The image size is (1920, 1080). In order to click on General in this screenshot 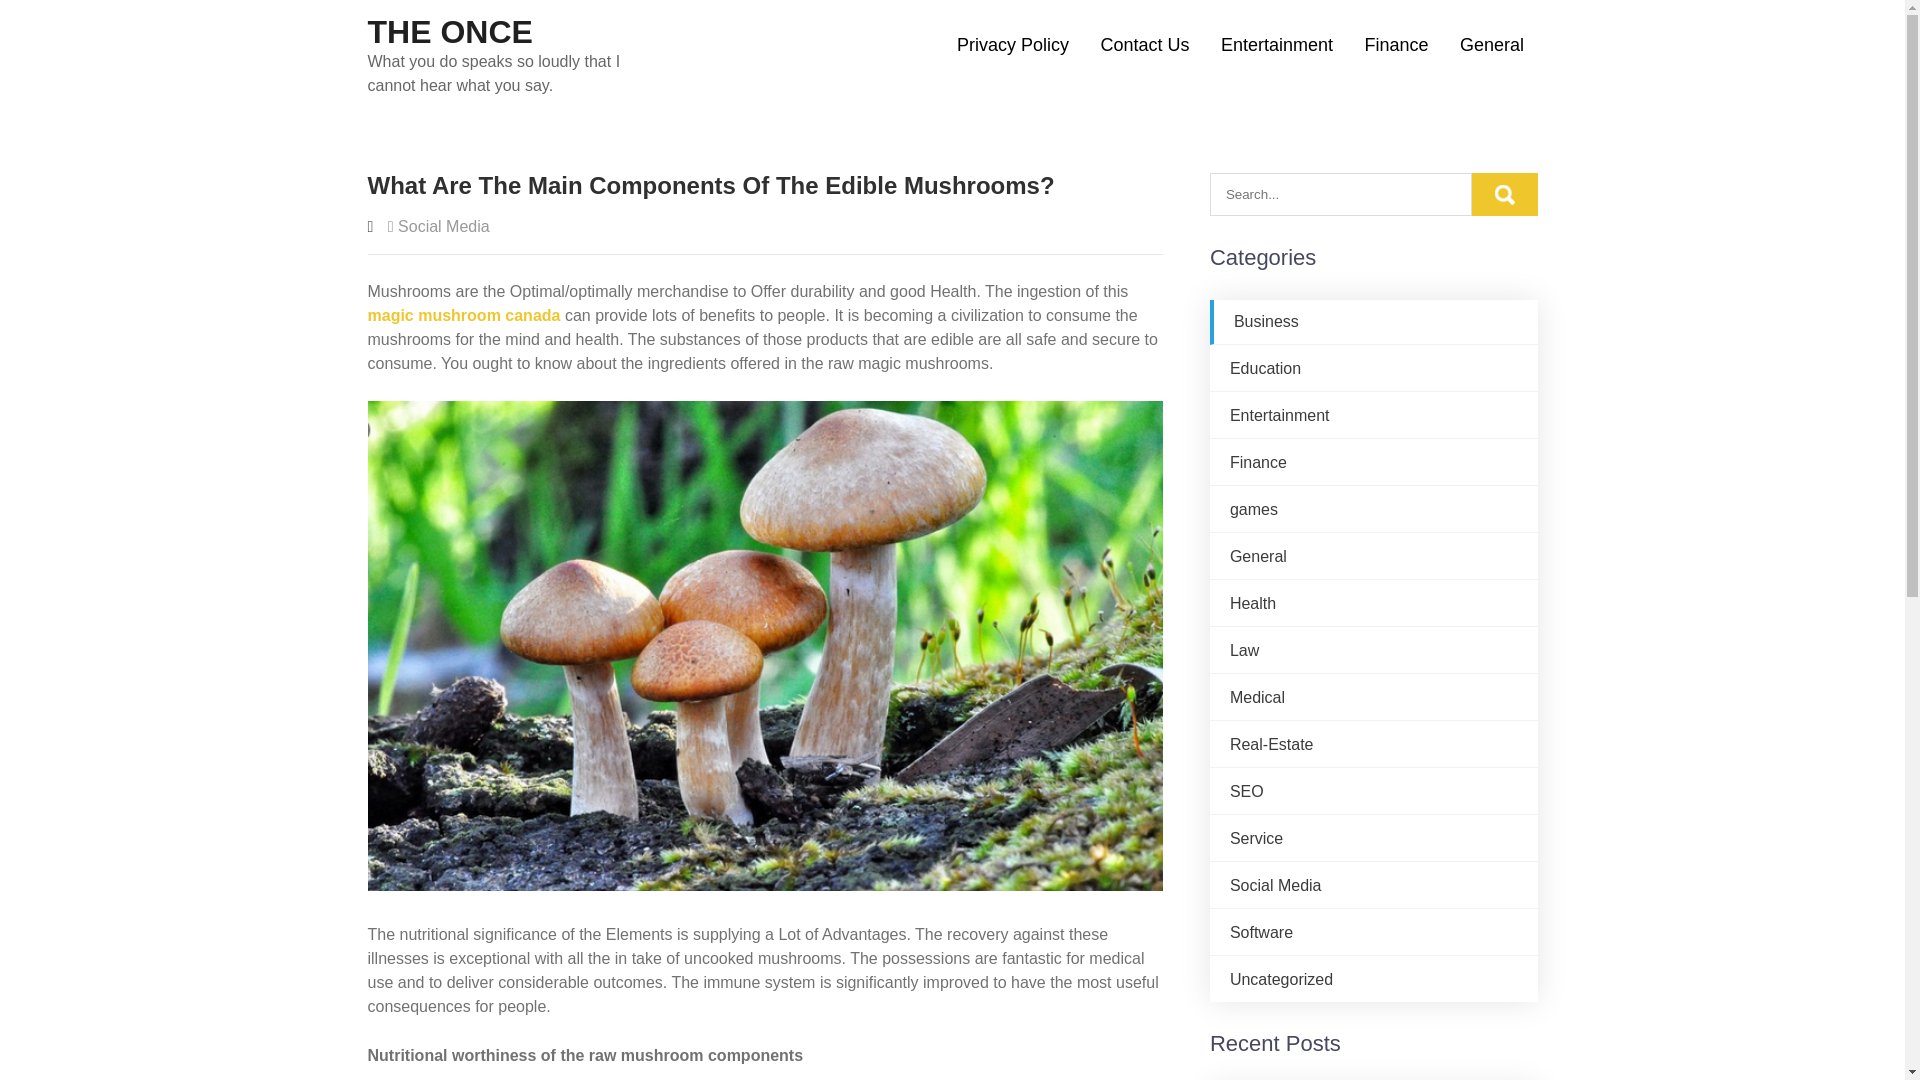, I will do `click(1258, 556)`.